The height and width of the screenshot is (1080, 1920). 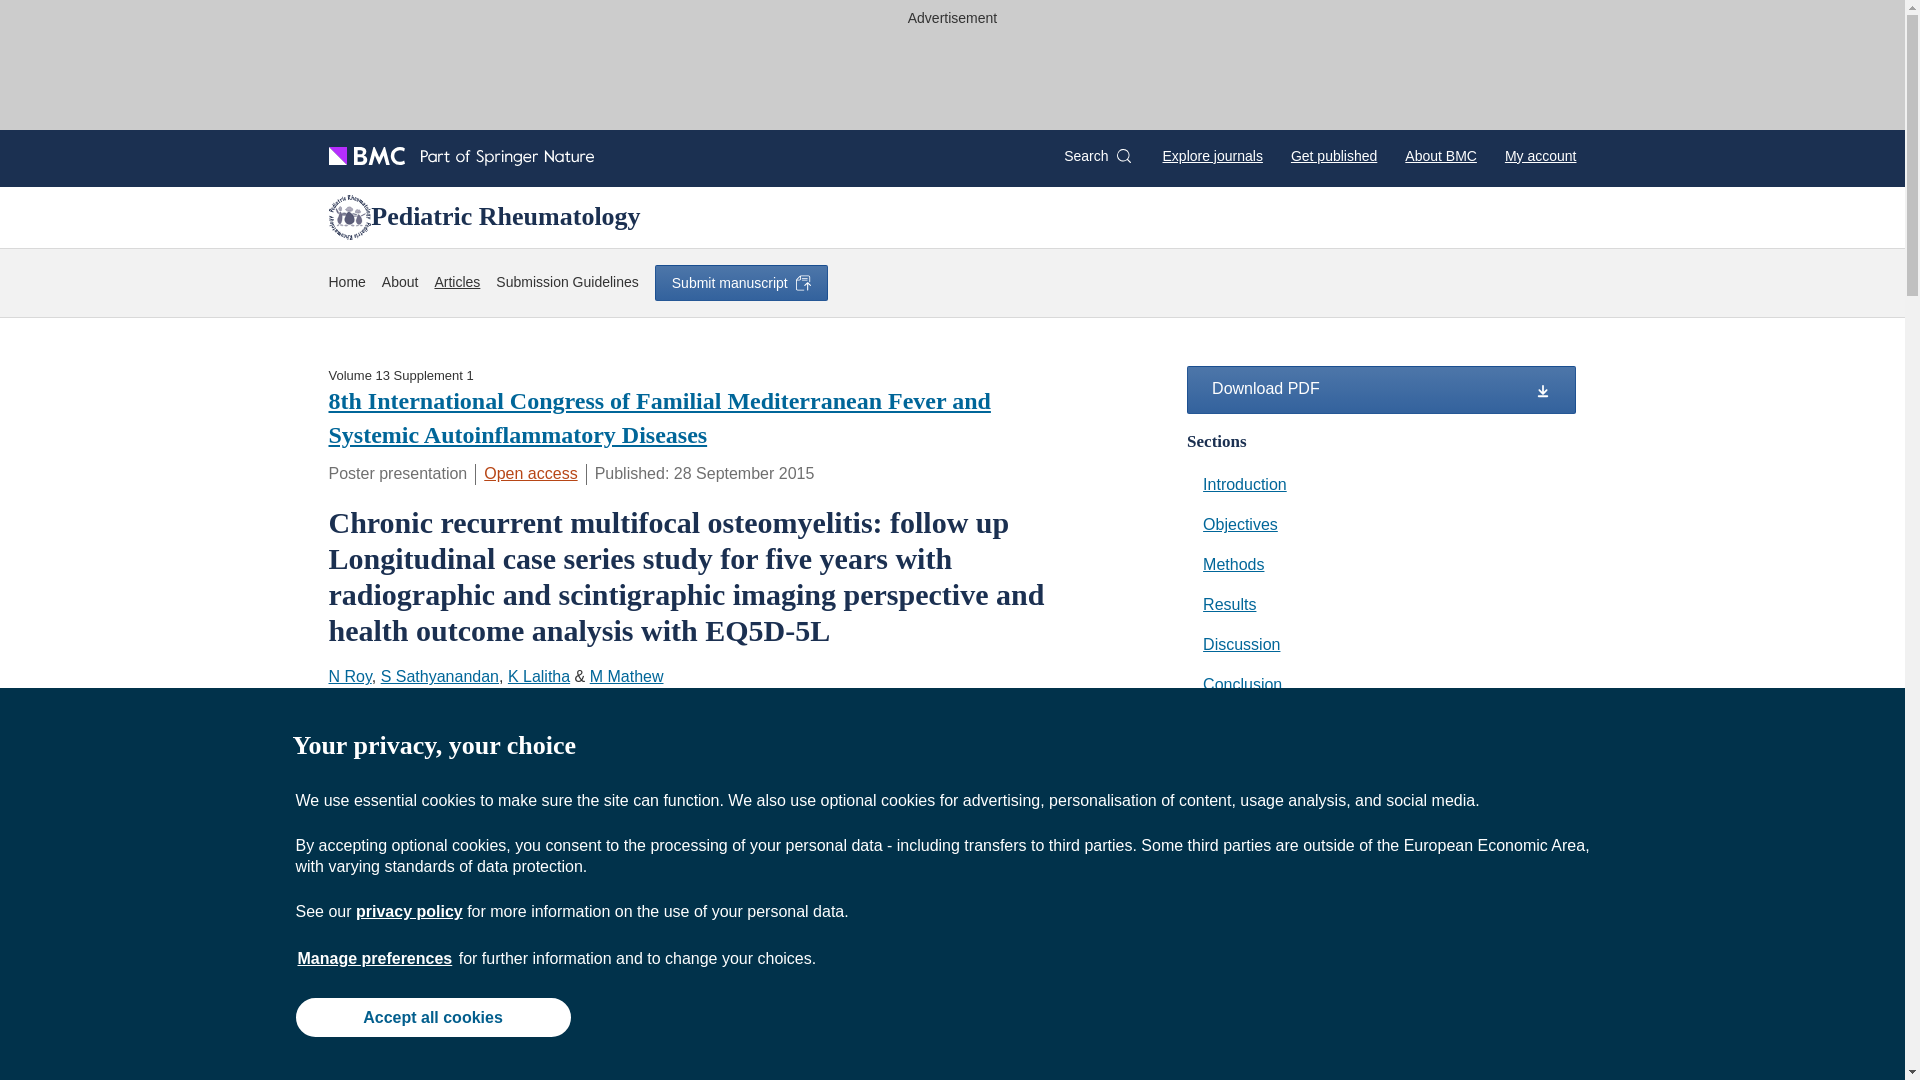 What do you see at coordinates (375, 958) in the screenshot?
I see `Manage preferences` at bounding box center [375, 958].